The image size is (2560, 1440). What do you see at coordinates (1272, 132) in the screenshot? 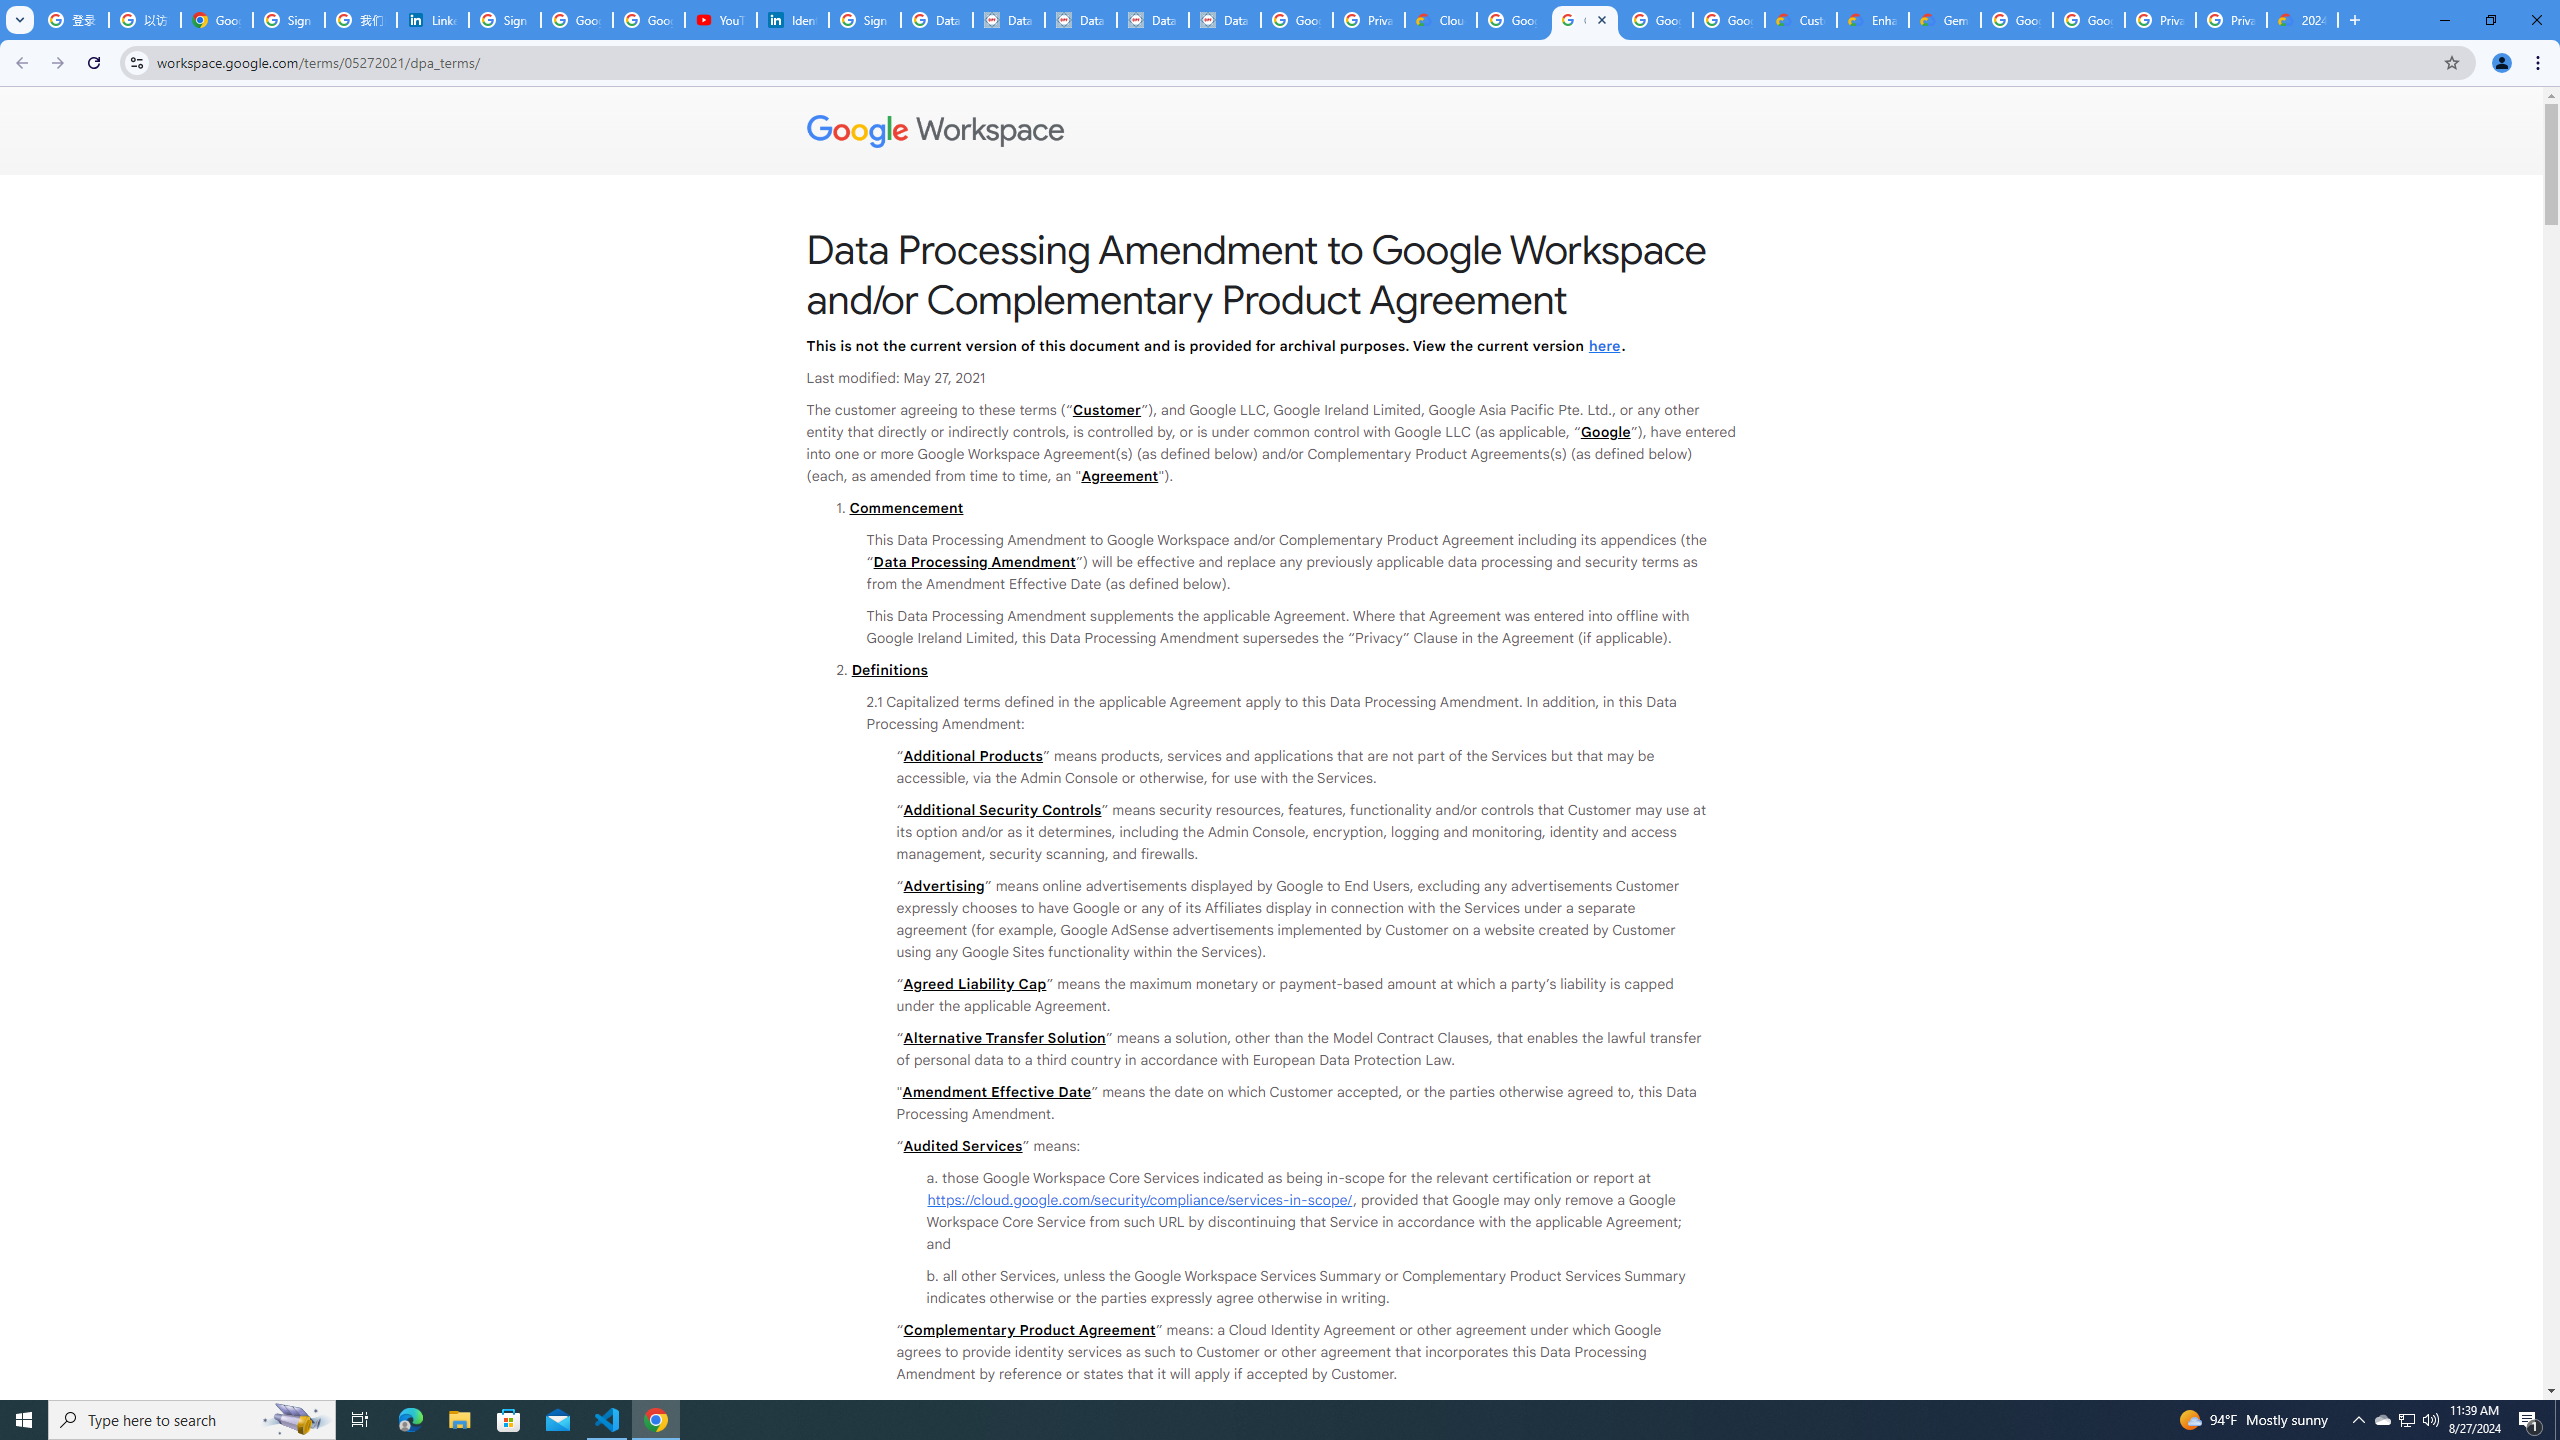
I see `Google Workspace` at bounding box center [1272, 132].